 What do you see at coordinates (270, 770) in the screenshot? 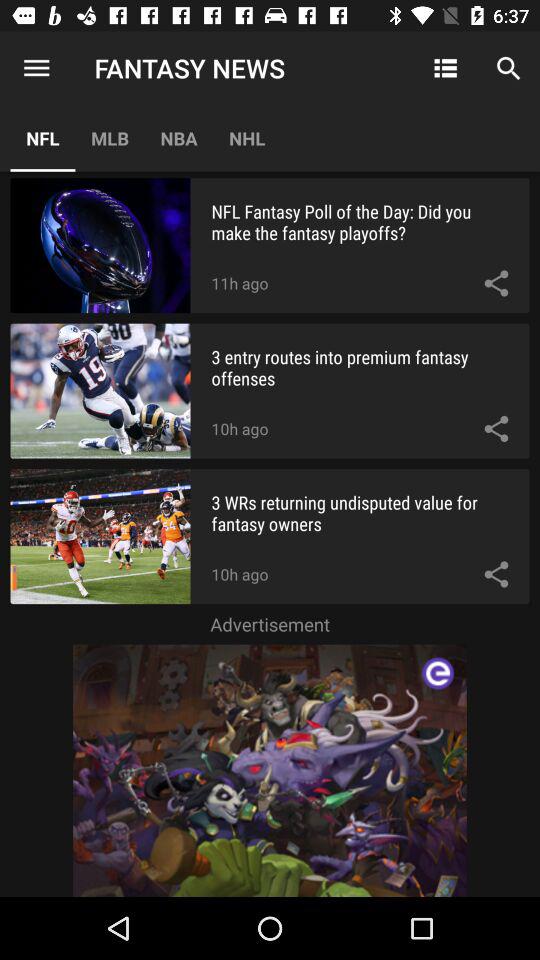
I see `advertisement` at bounding box center [270, 770].